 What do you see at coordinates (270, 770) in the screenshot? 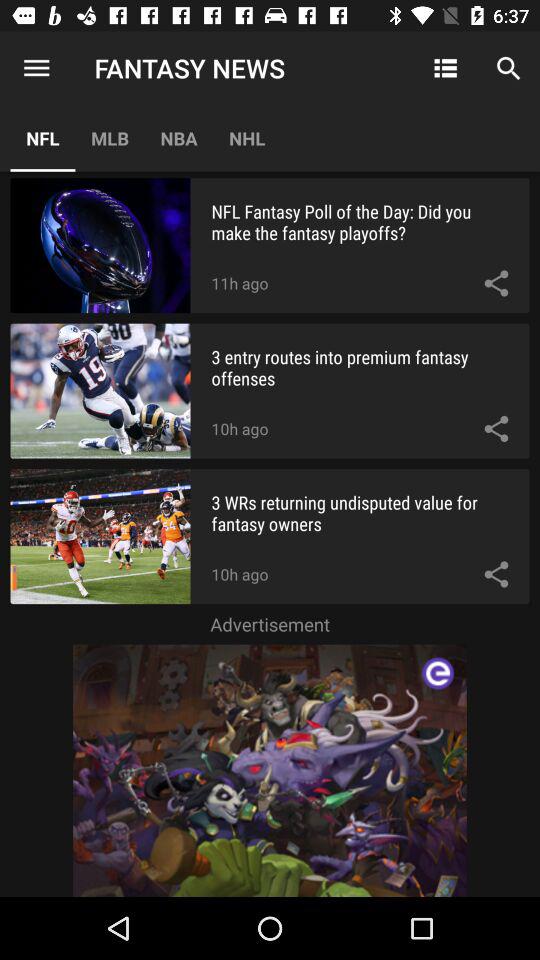
I see `advertisement` at bounding box center [270, 770].